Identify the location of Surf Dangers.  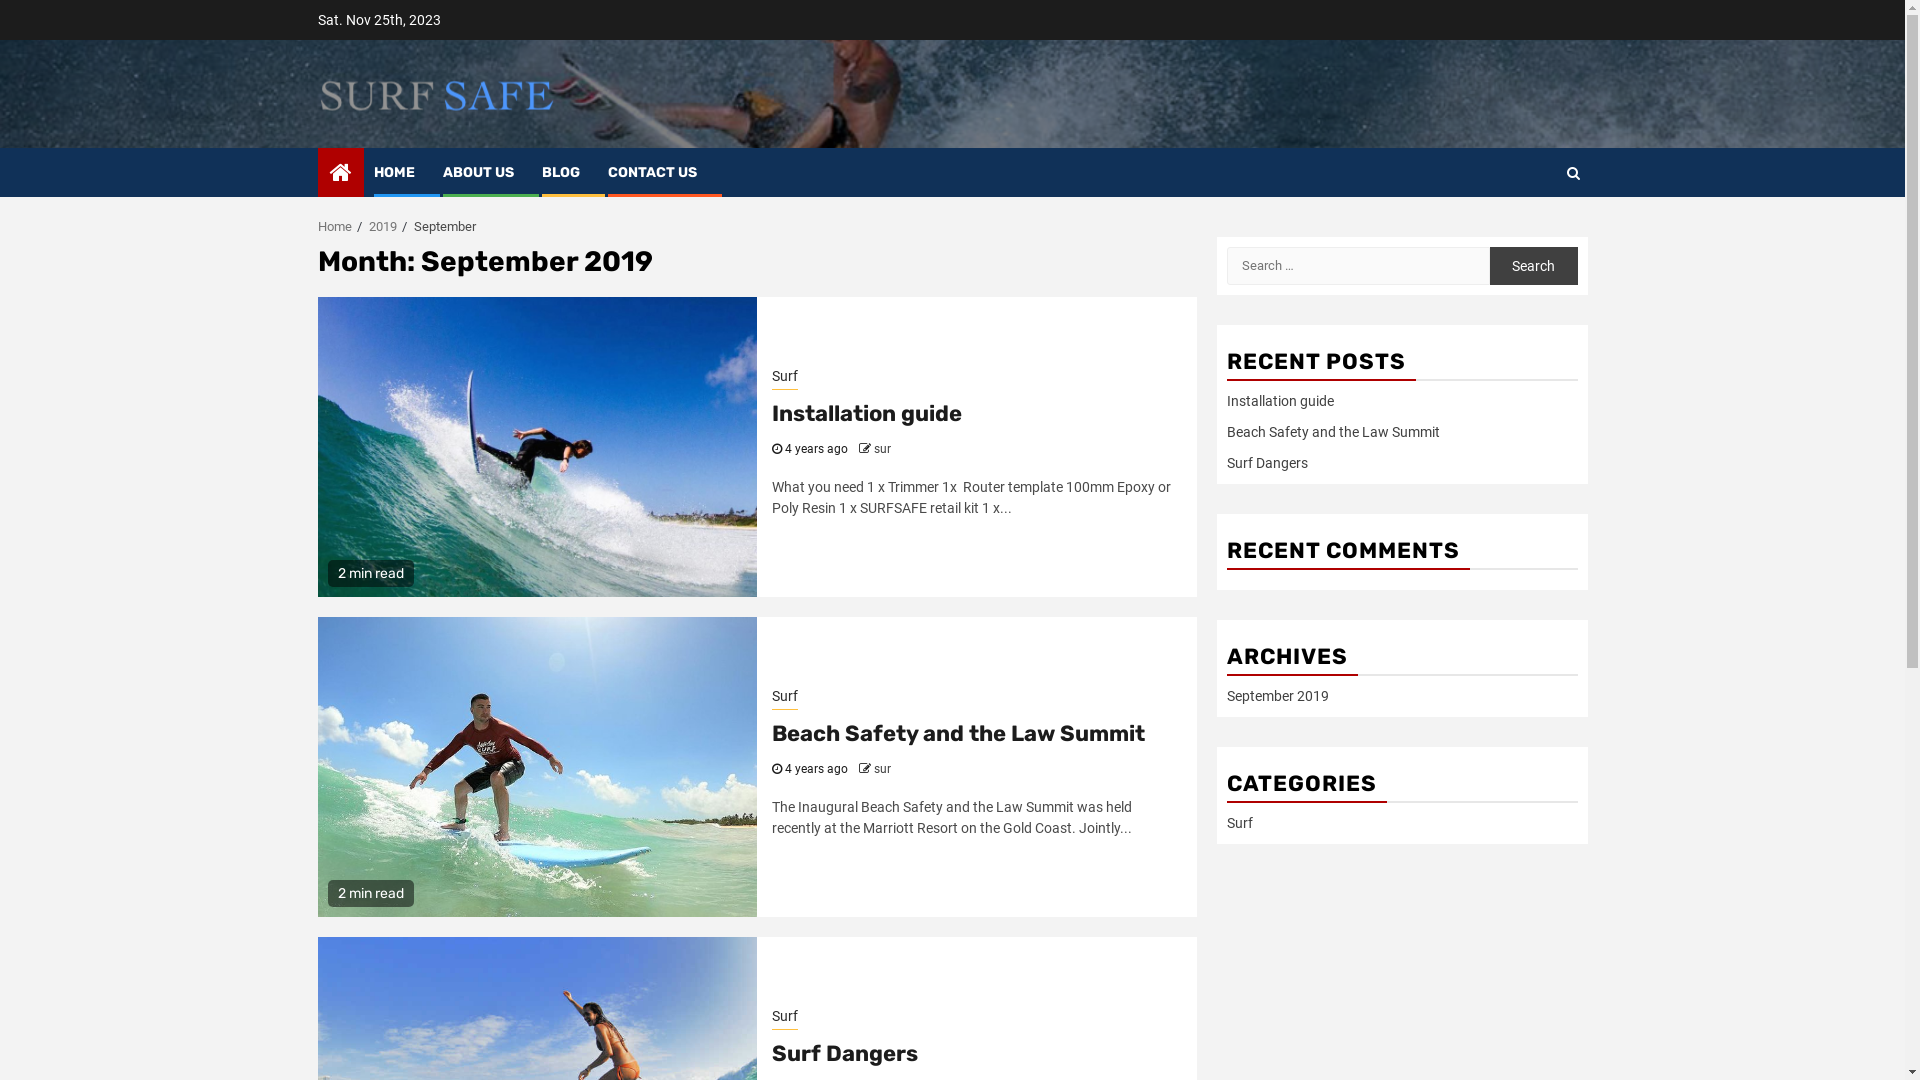
(1266, 463).